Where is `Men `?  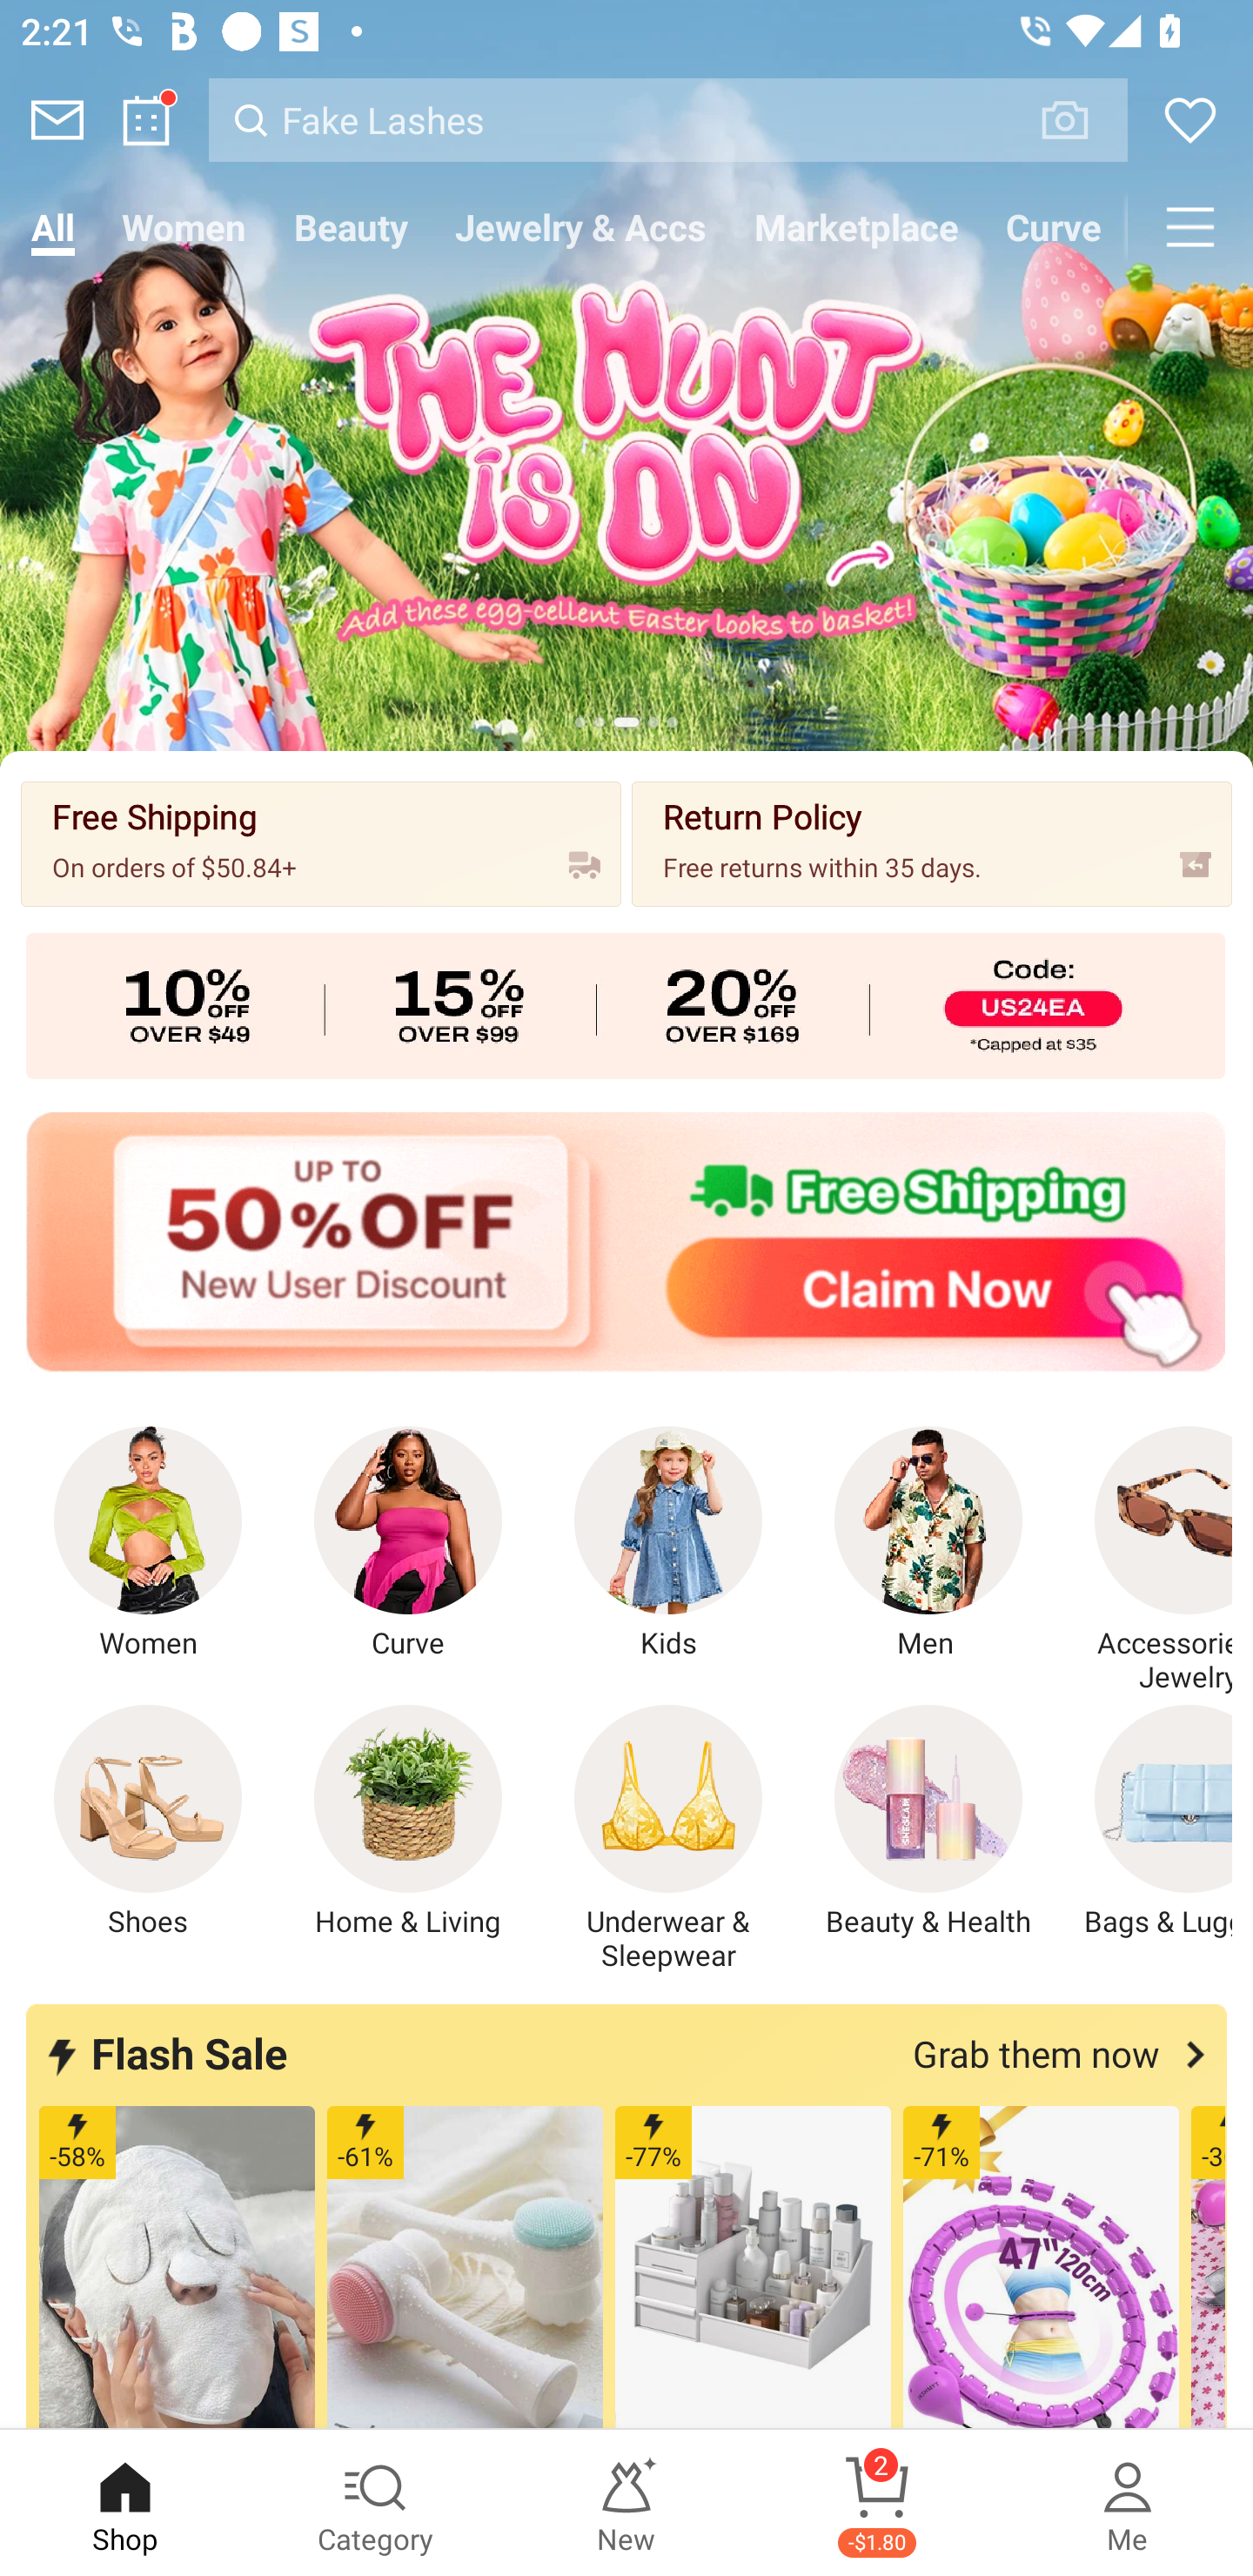 Men  is located at coordinates (928, 1544).